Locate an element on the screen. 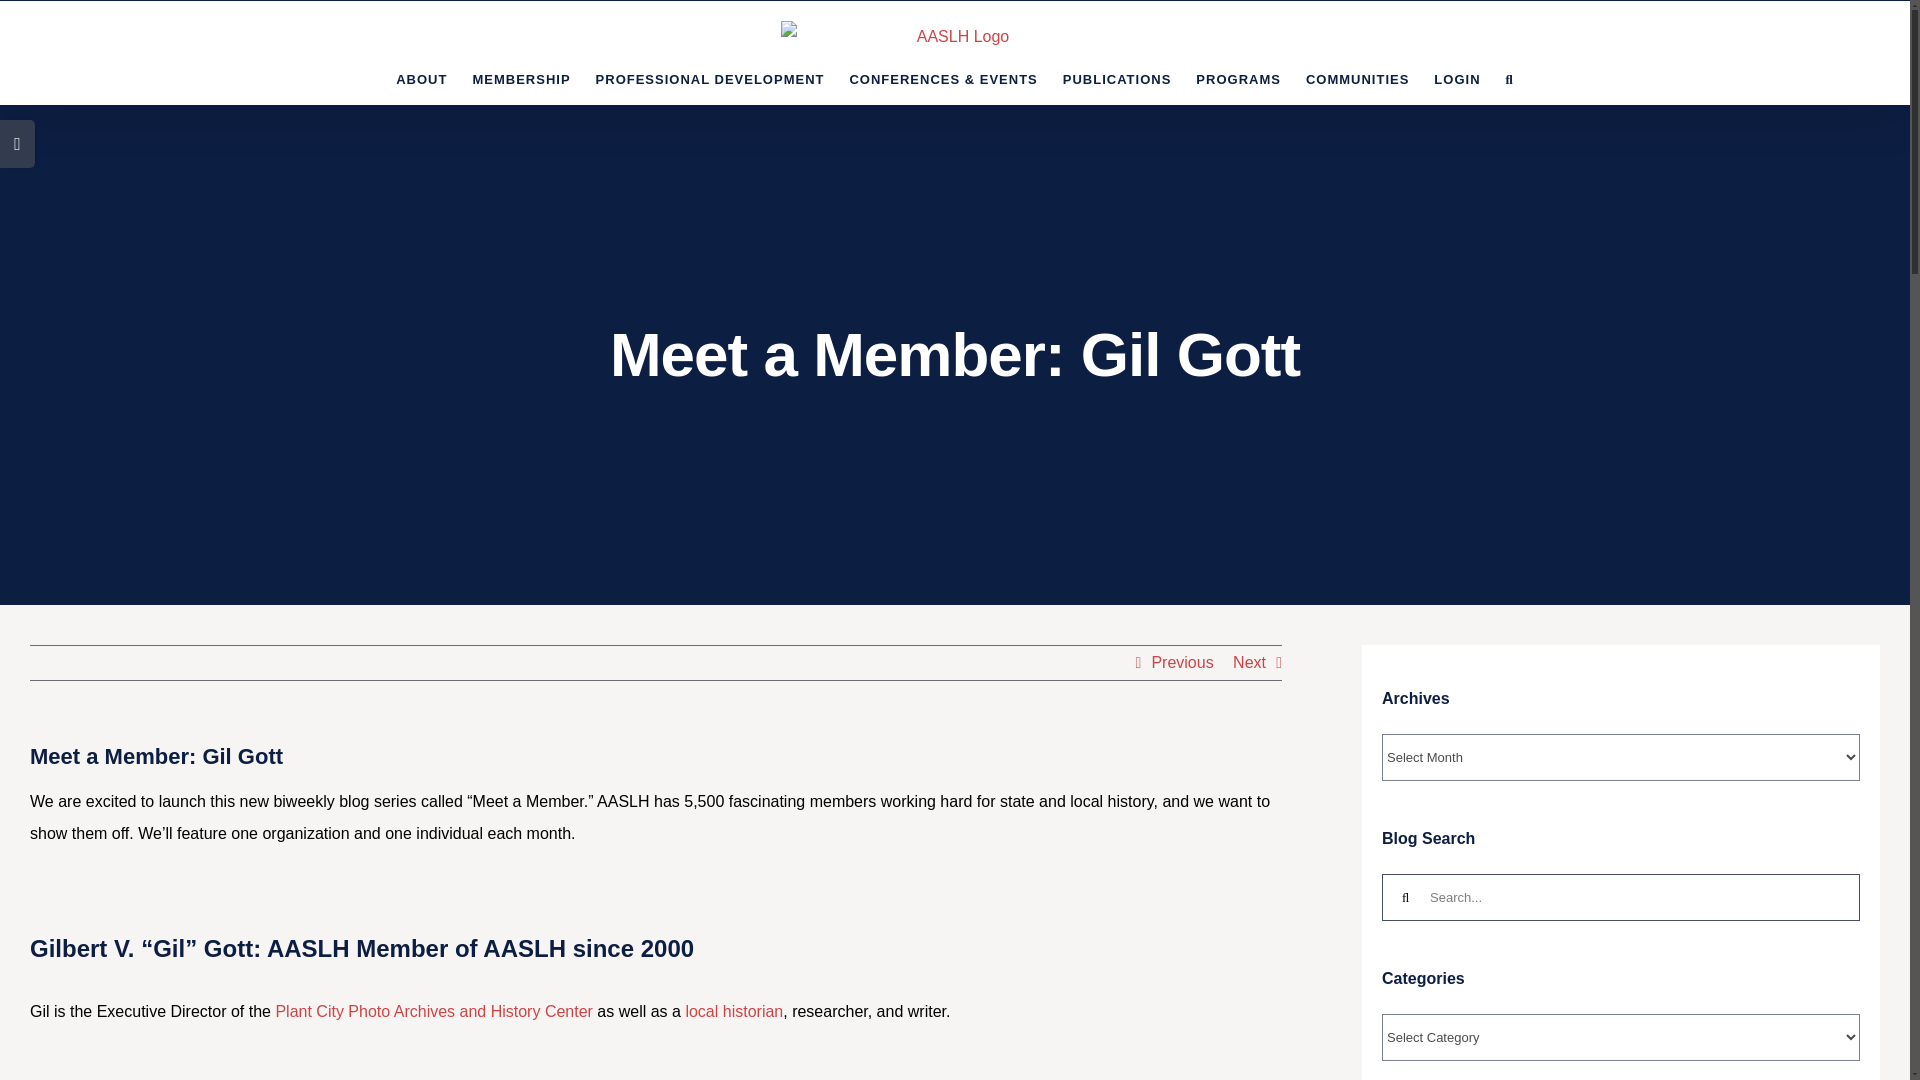 This screenshot has width=1920, height=1080. PROFESSIONAL DEVELOPMENT is located at coordinates (710, 78).